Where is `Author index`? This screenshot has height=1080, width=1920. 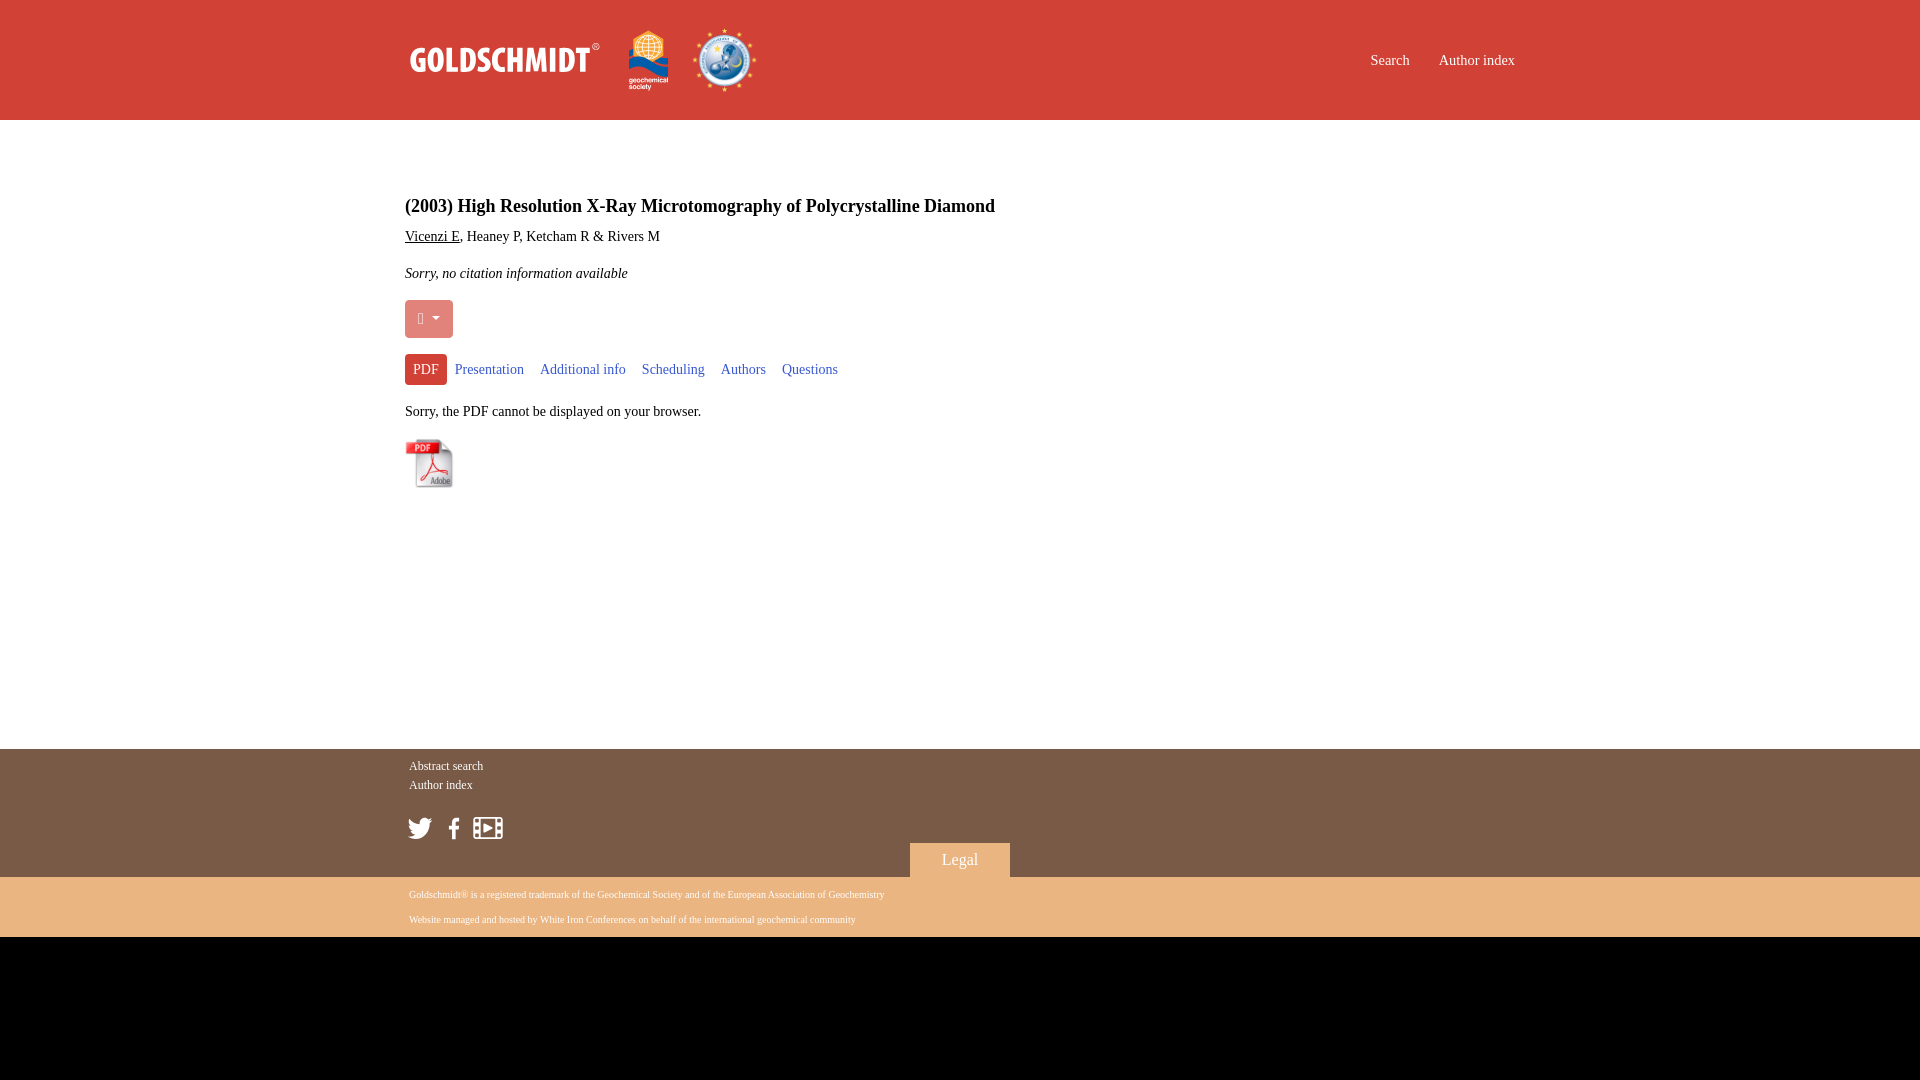 Author index is located at coordinates (440, 784).